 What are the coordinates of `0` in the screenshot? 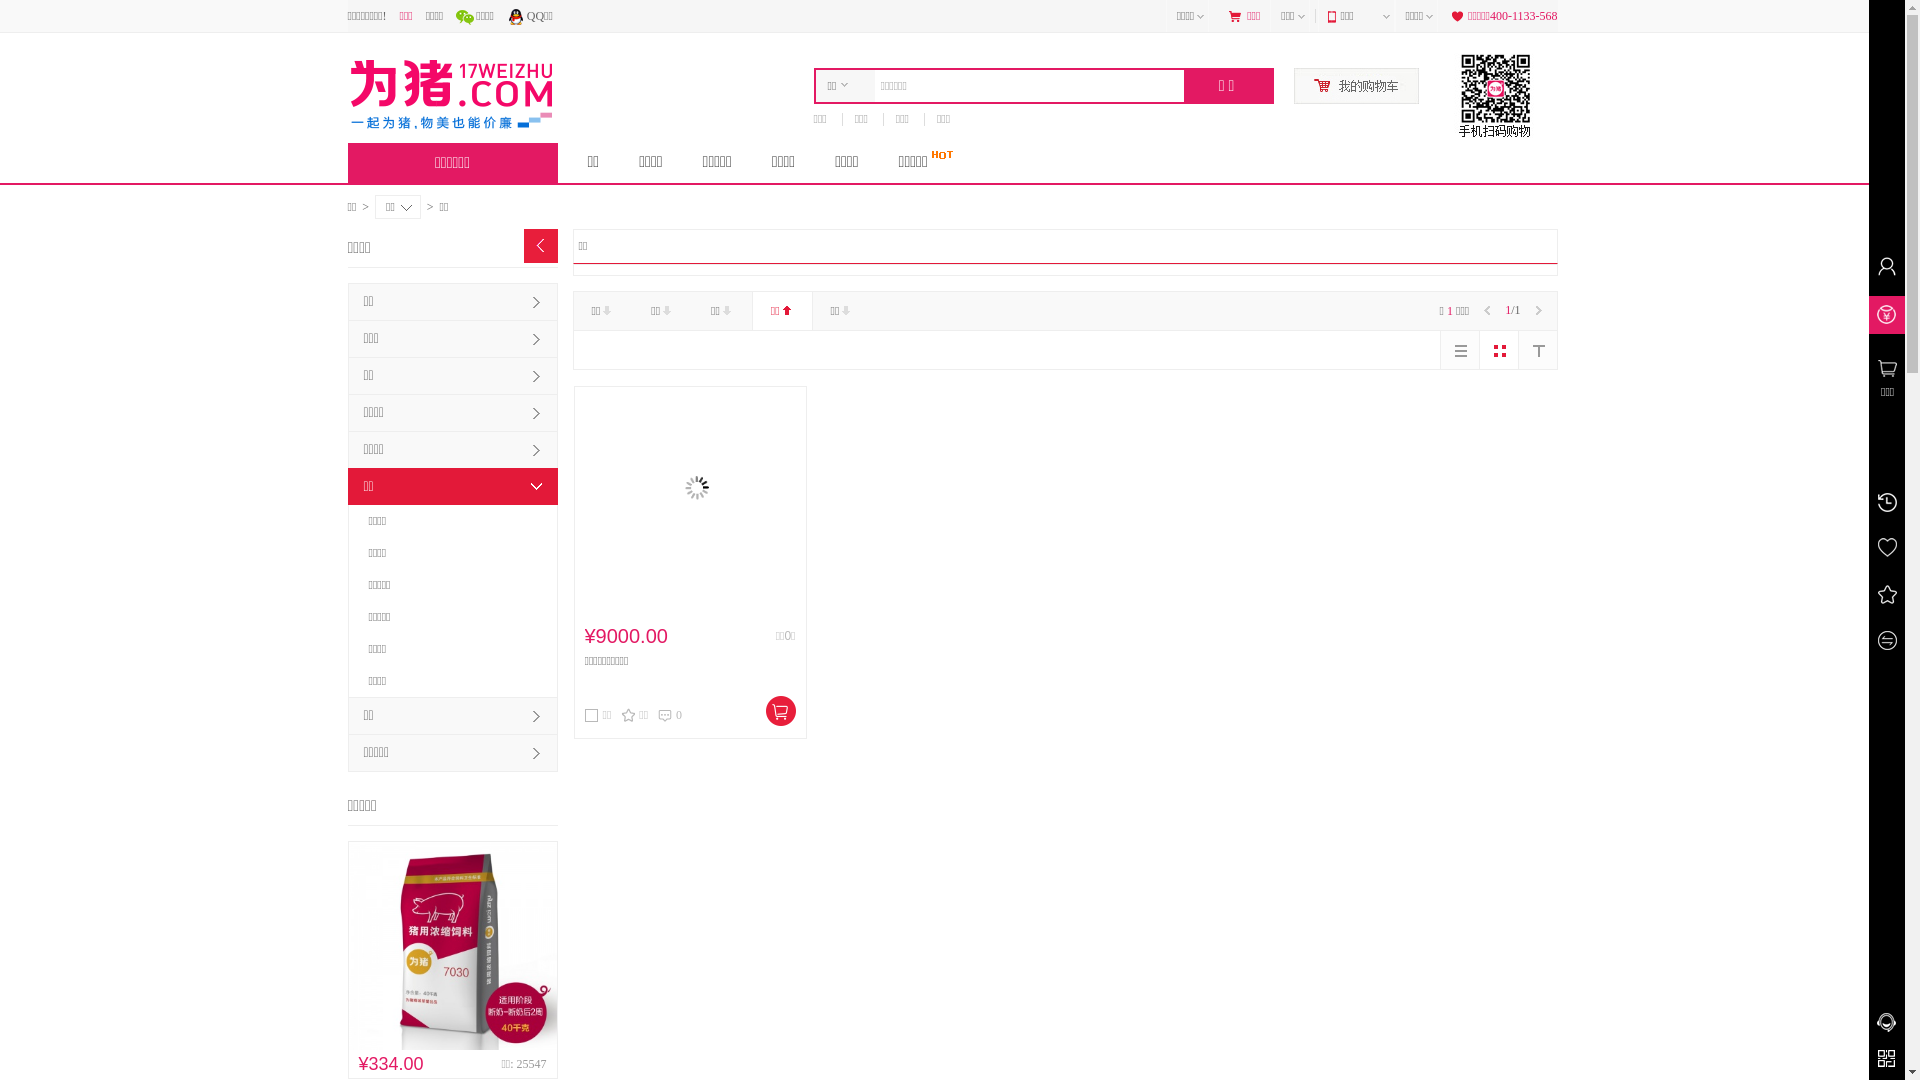 It's located at (670, 715).